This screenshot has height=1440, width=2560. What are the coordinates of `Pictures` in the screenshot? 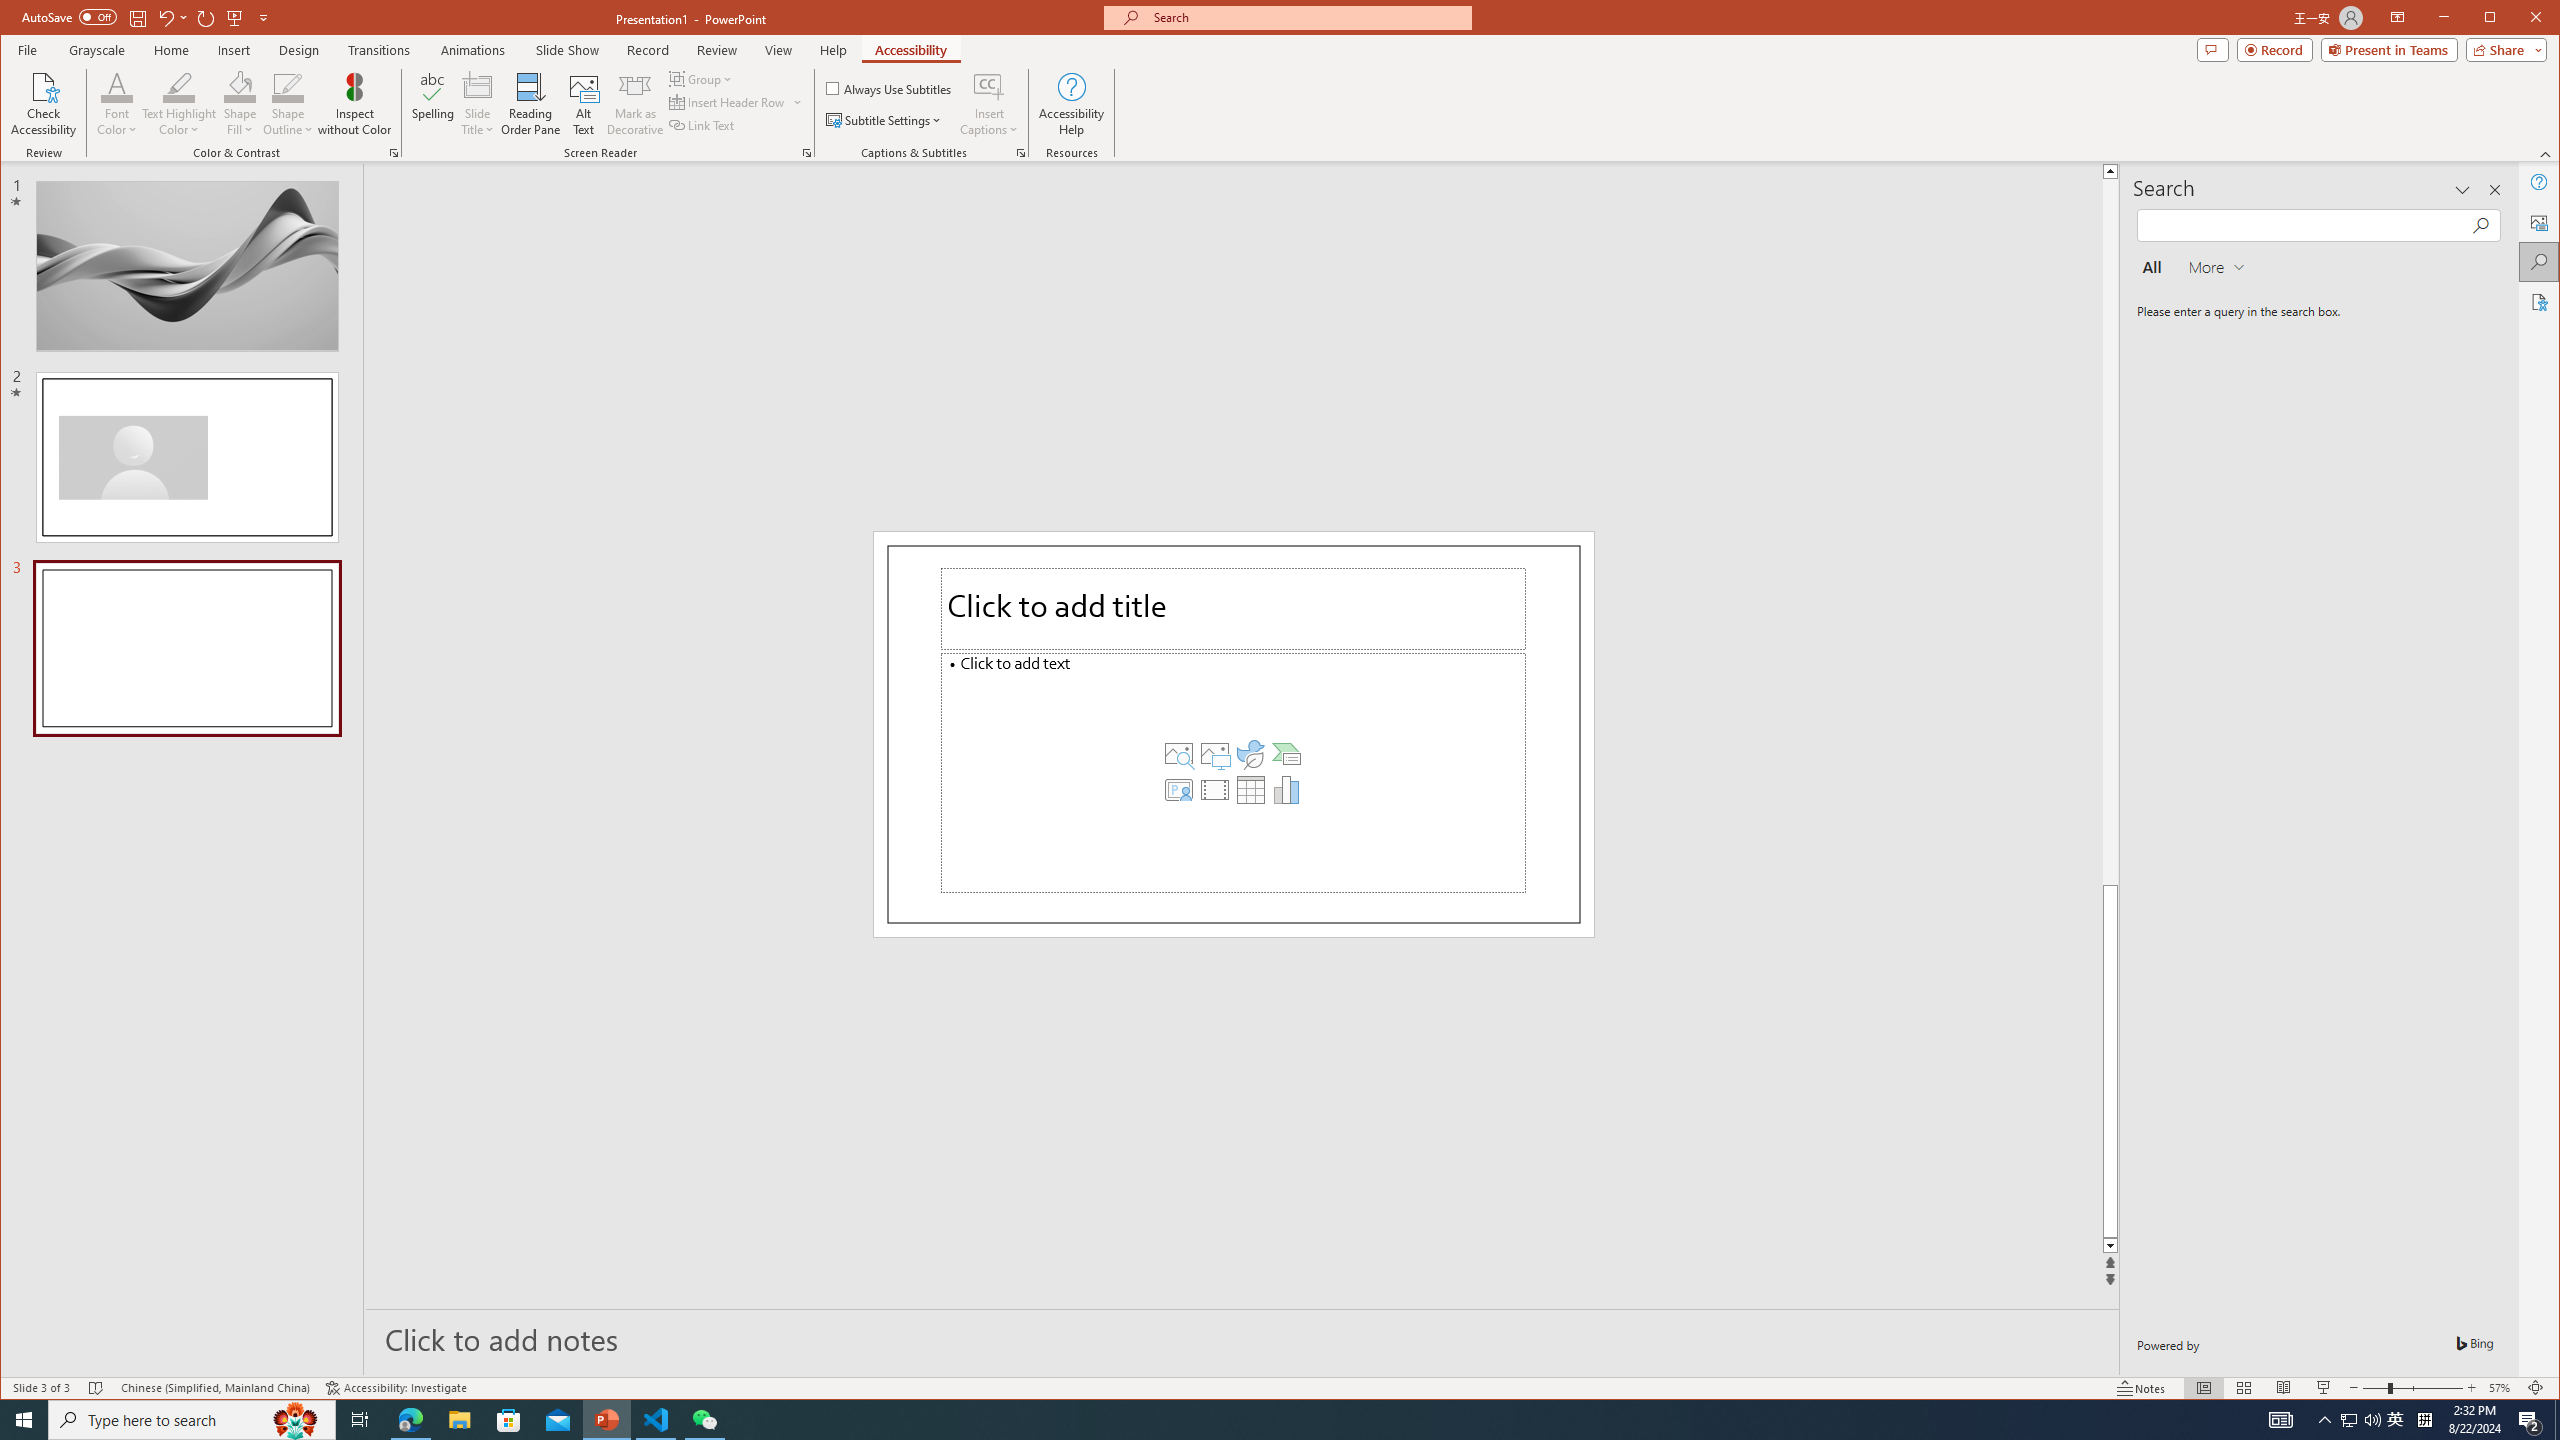 It's located at (1214, 754).